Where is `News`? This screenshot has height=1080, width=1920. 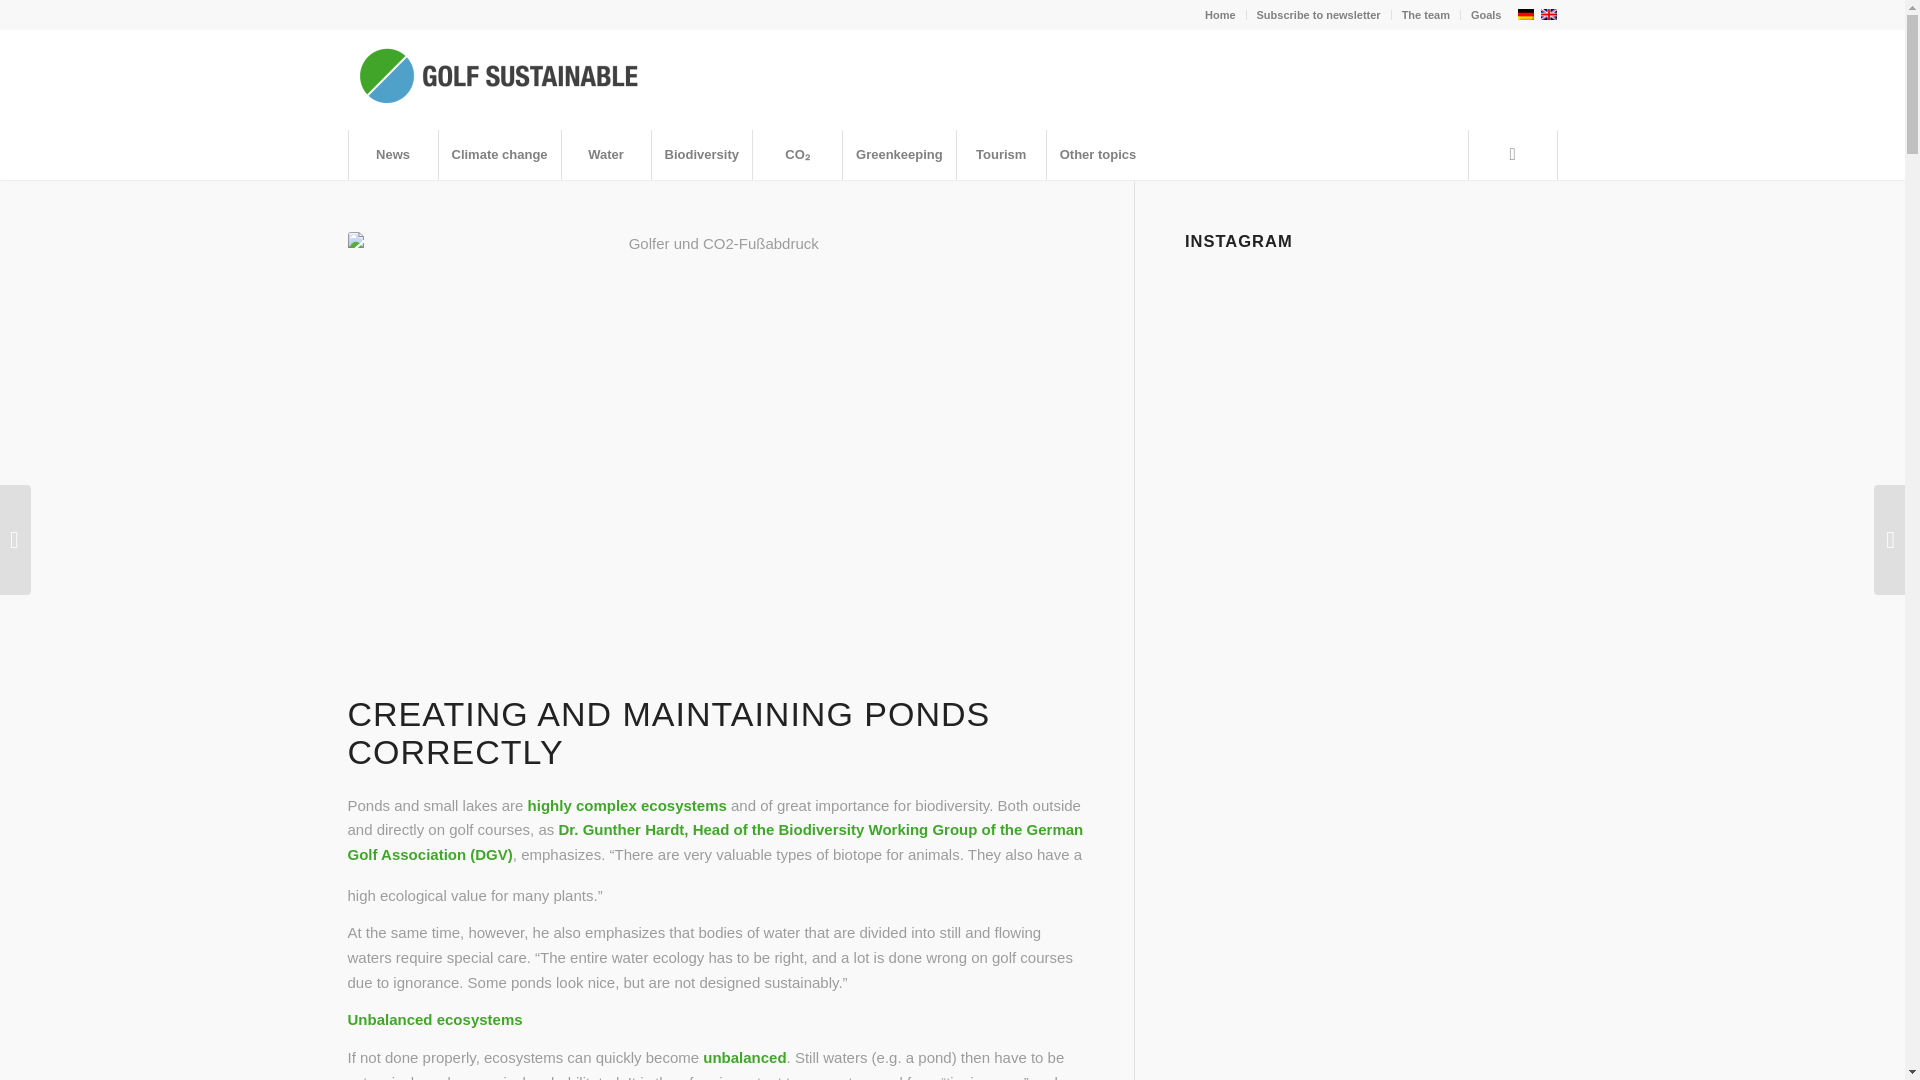 News is located at coordinates (392, 154).